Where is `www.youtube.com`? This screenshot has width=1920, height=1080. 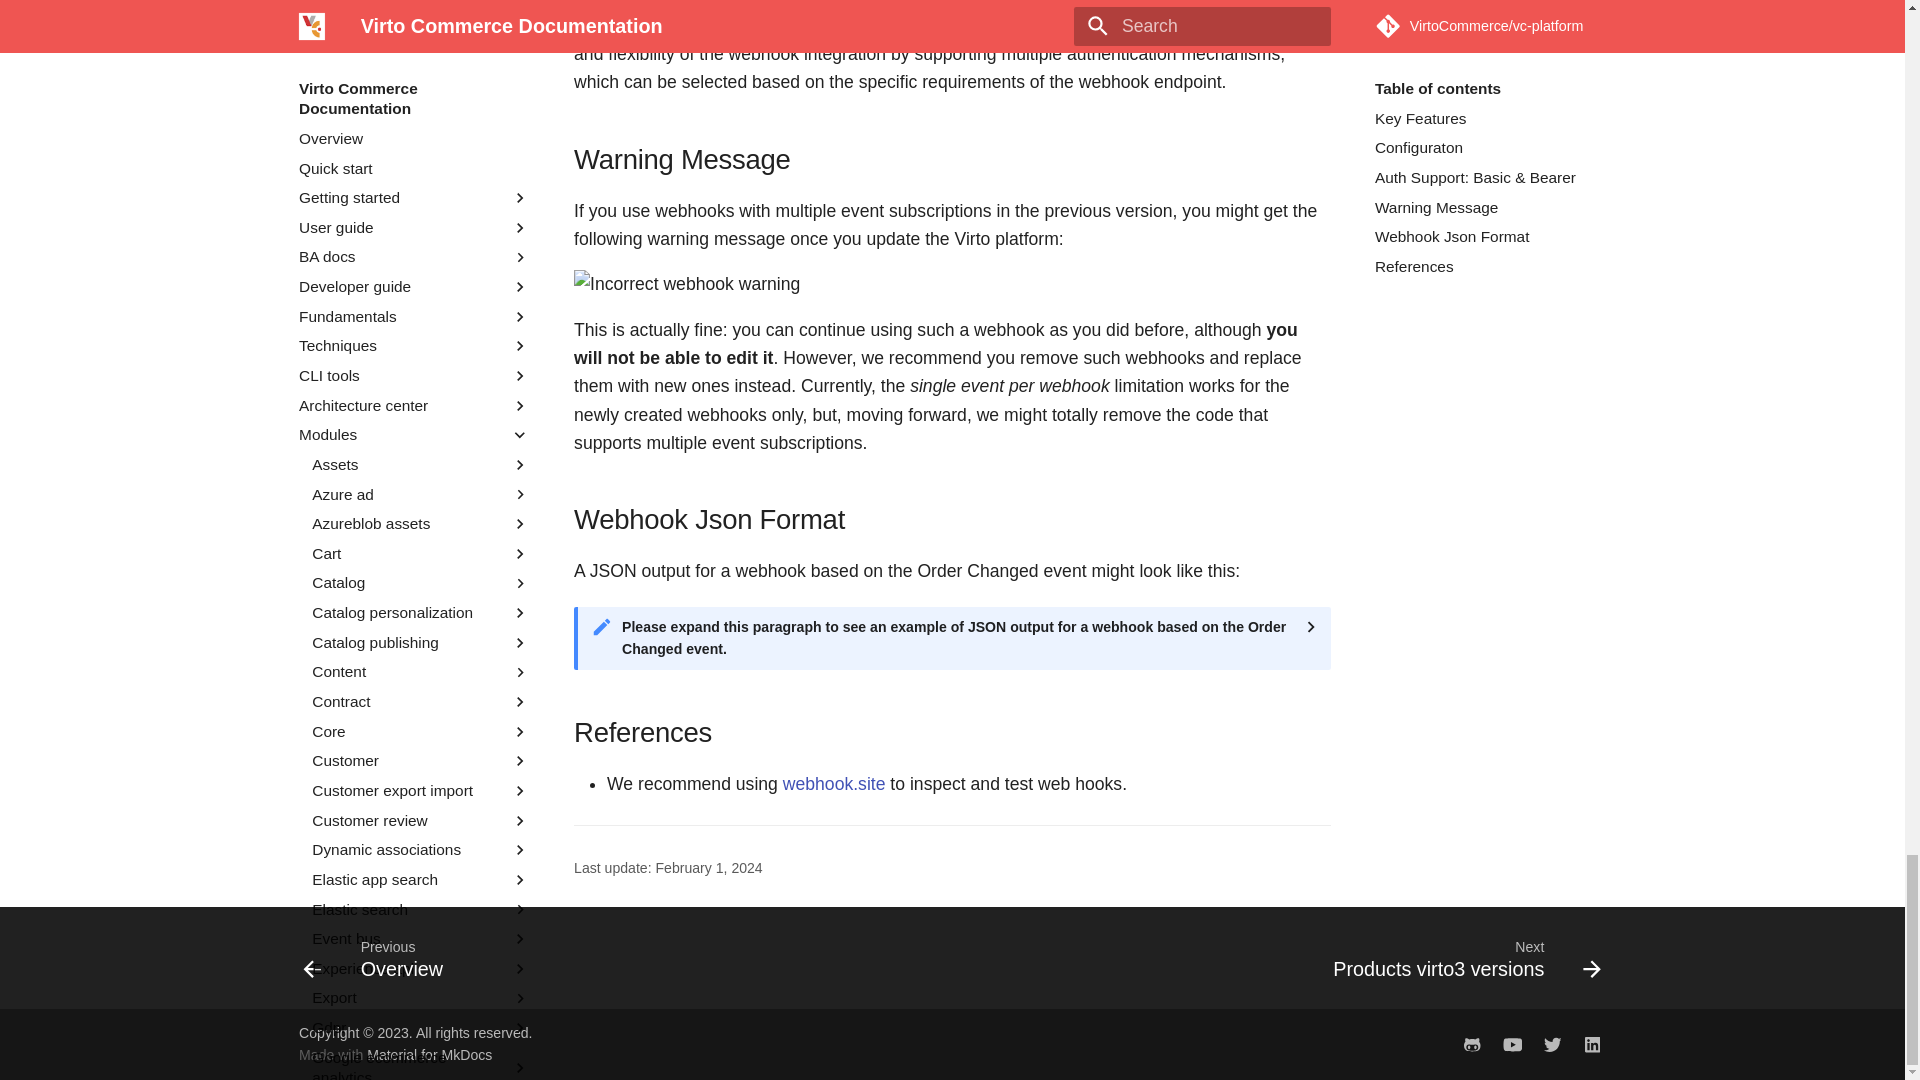 www.youtube.com is located at coordinates (1512, 1043).